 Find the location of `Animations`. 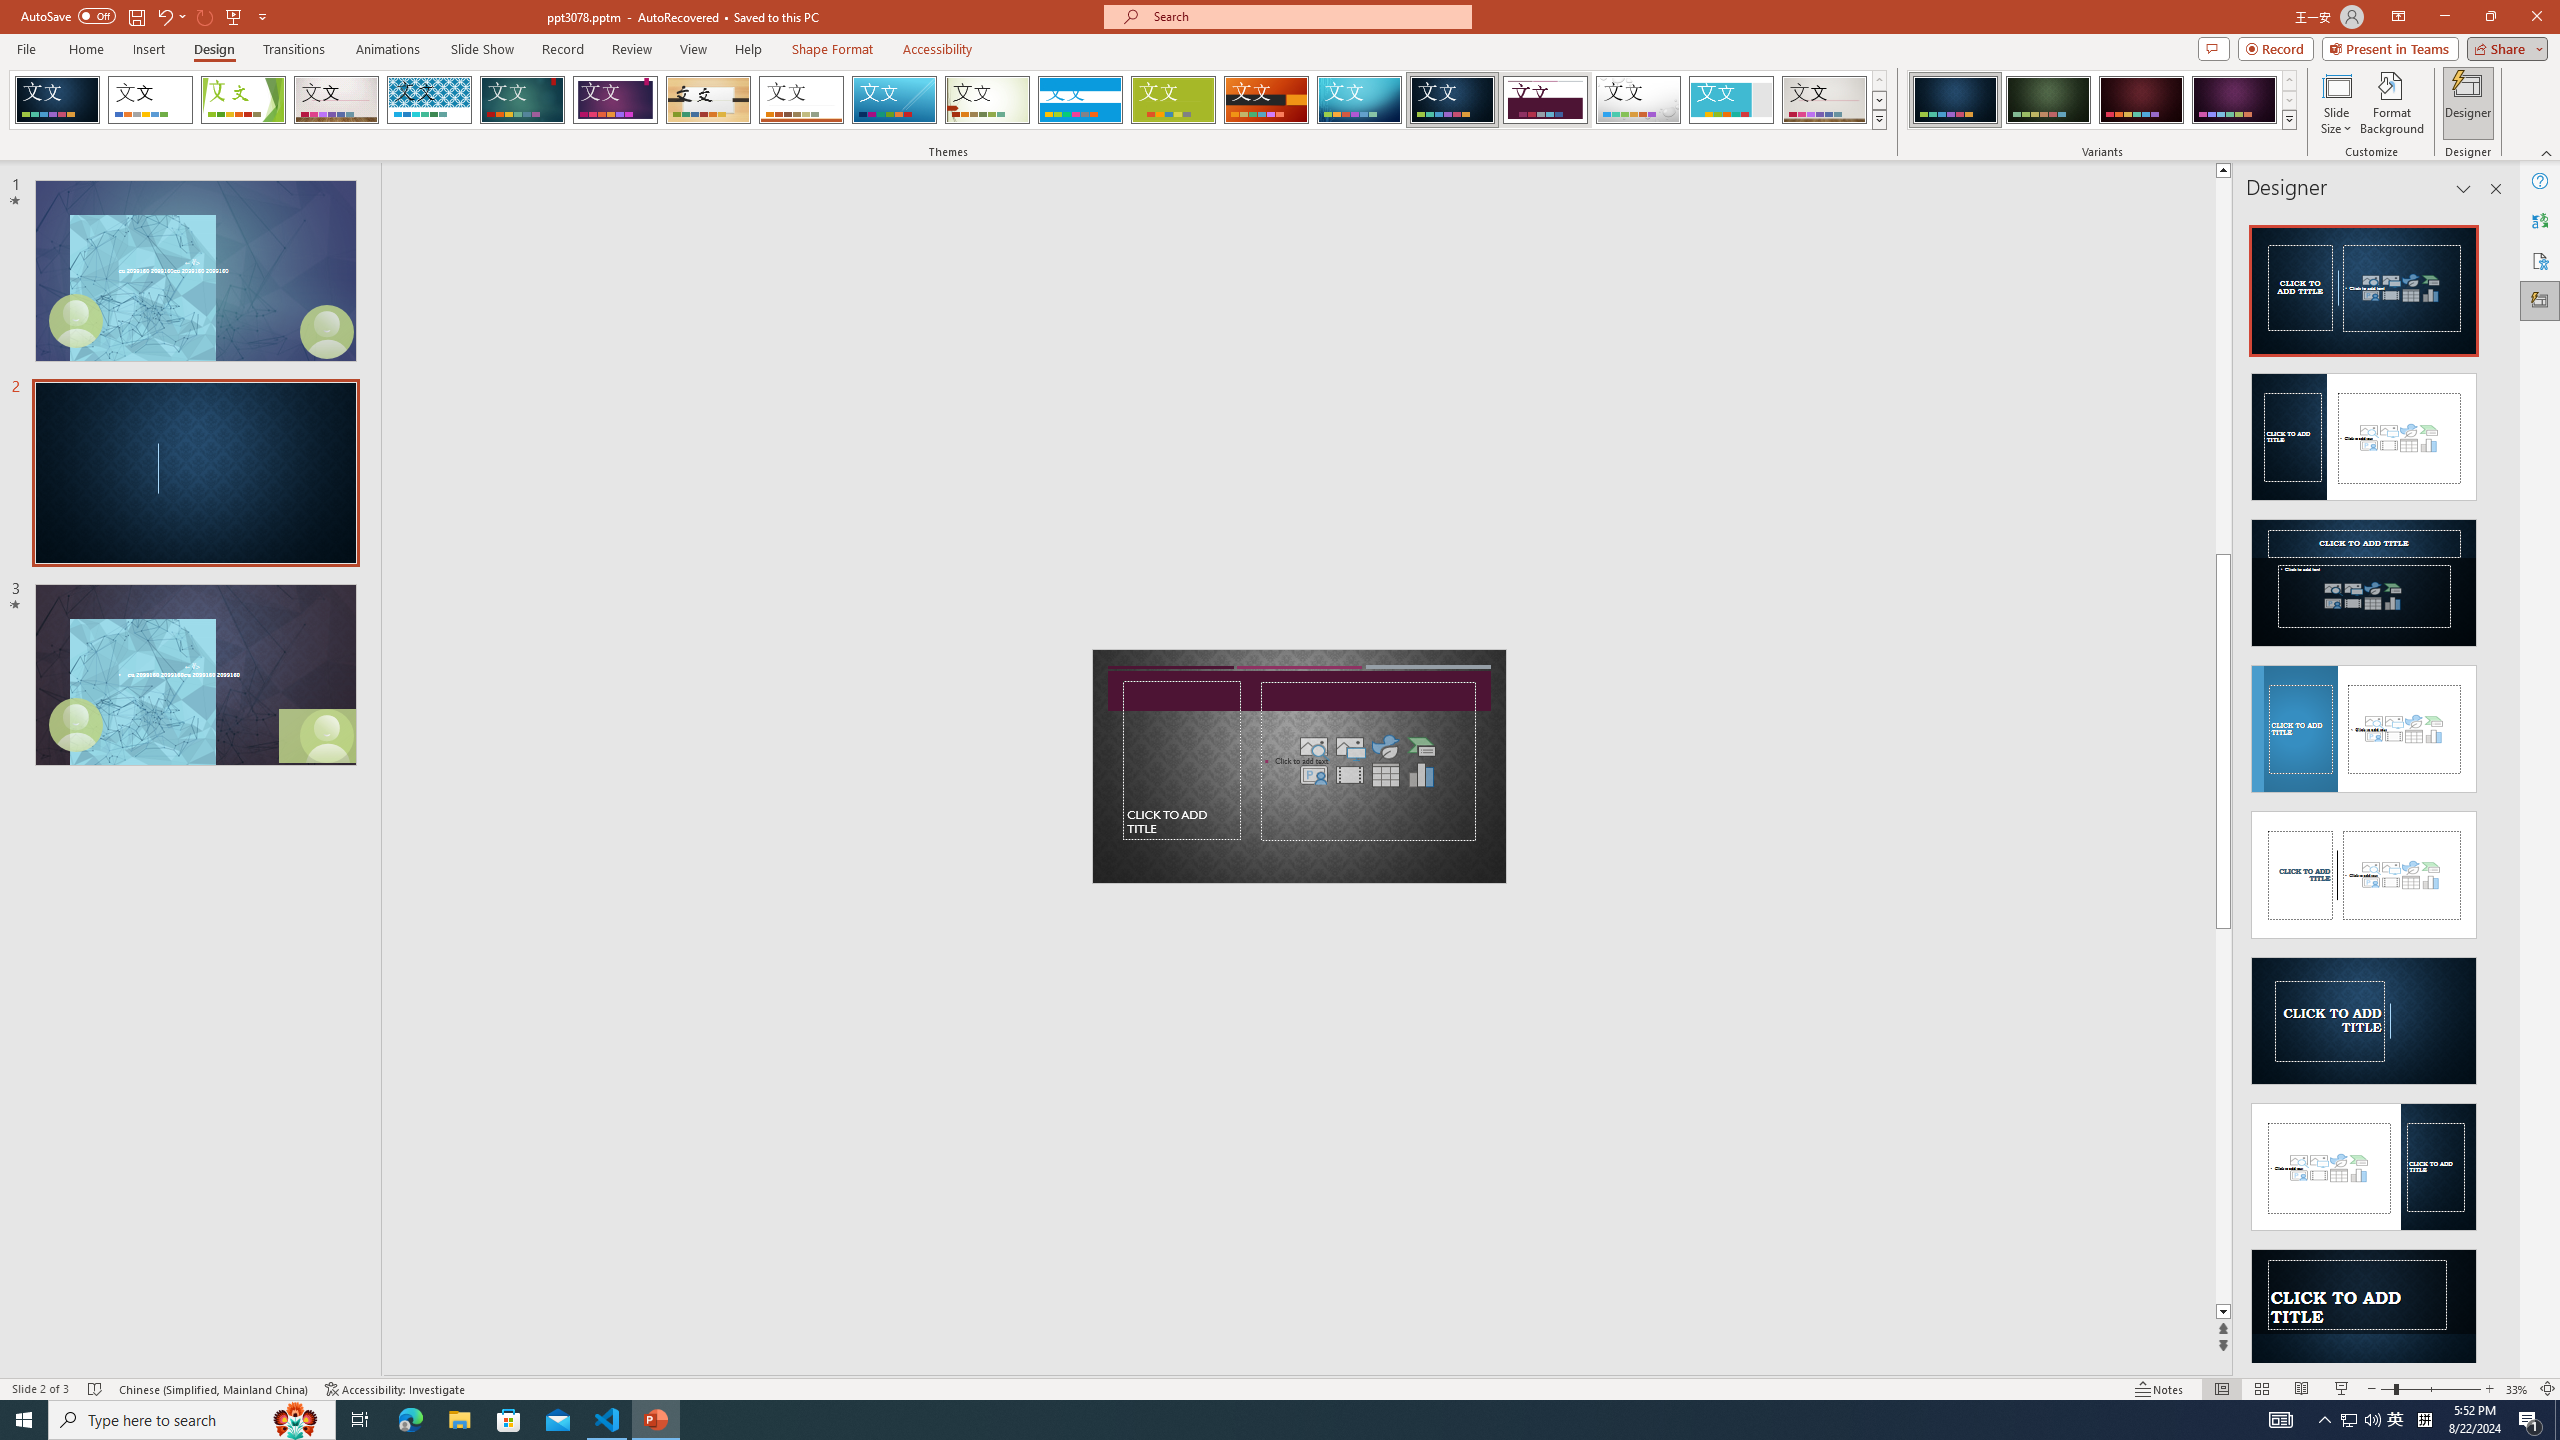

Animations is located at coordinates (388, 49).